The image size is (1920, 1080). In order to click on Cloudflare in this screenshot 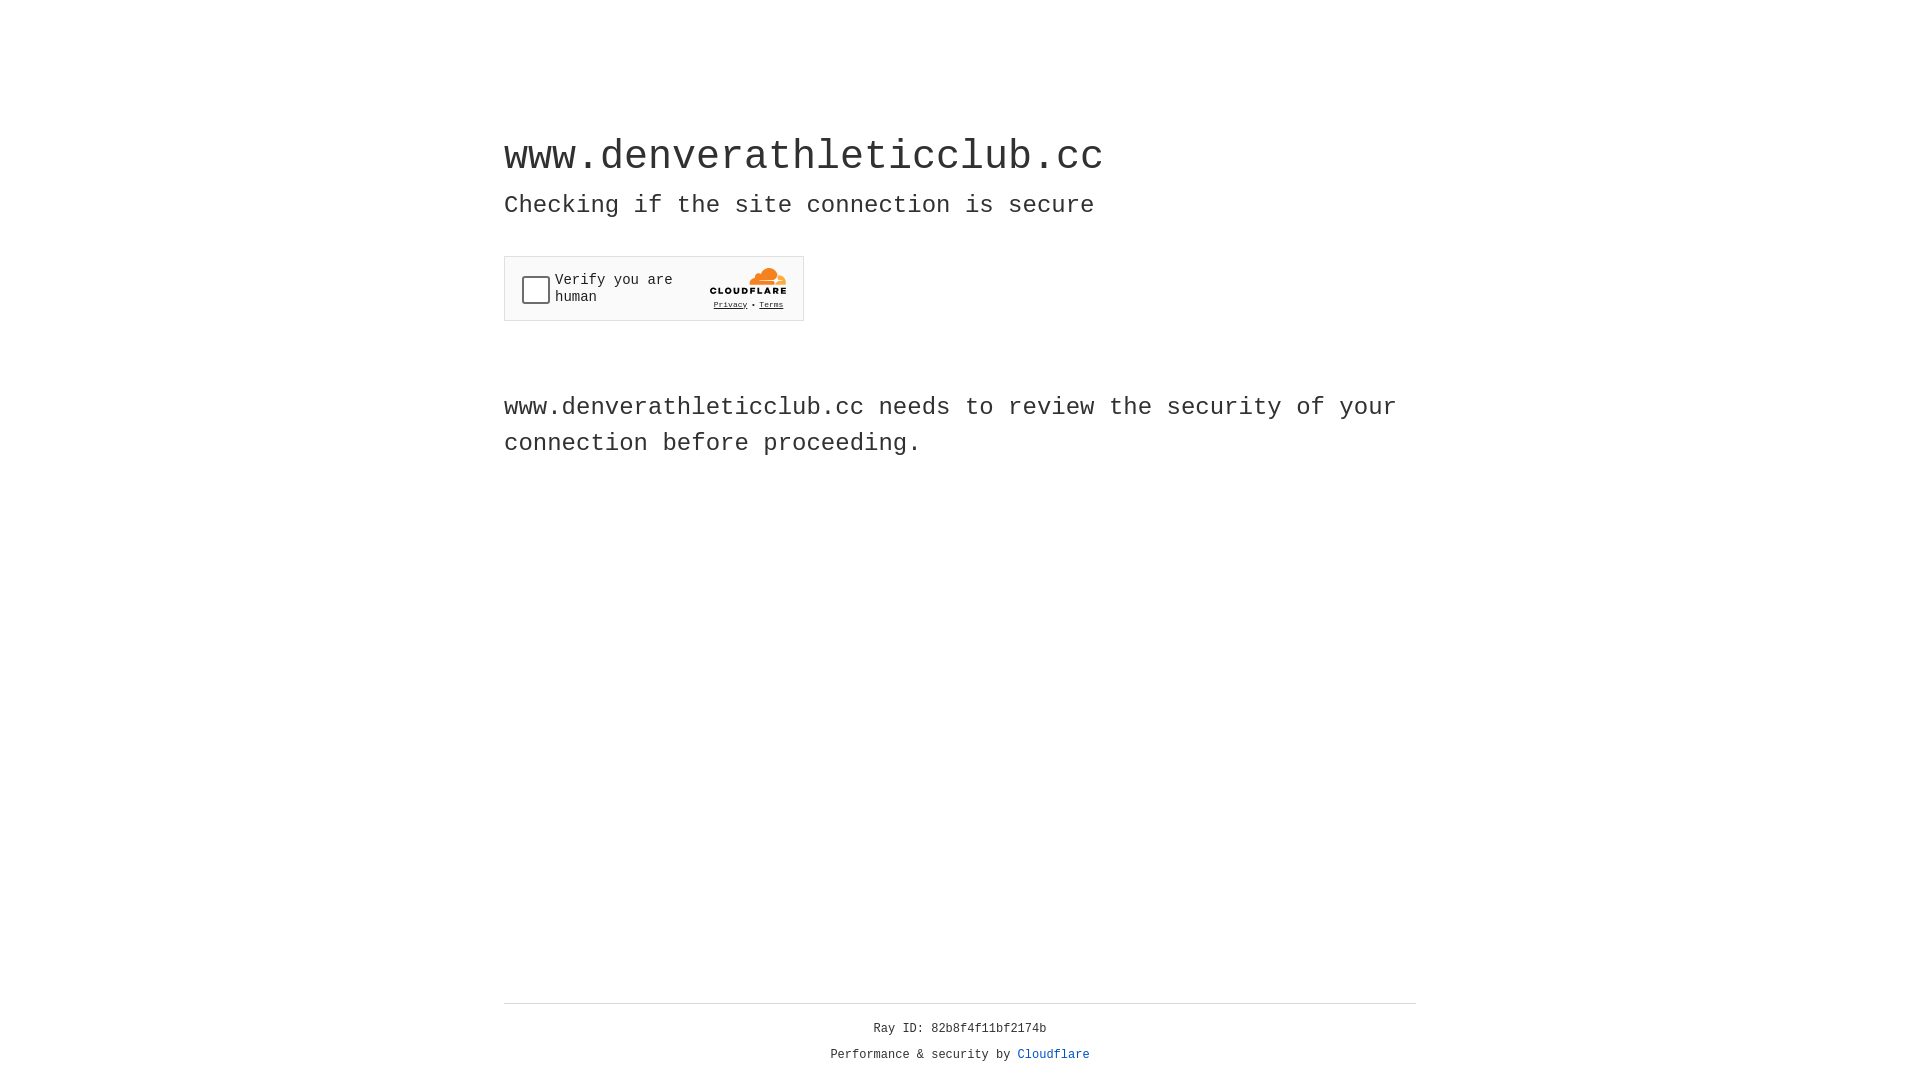, I will do `click(1054, 1055)`.